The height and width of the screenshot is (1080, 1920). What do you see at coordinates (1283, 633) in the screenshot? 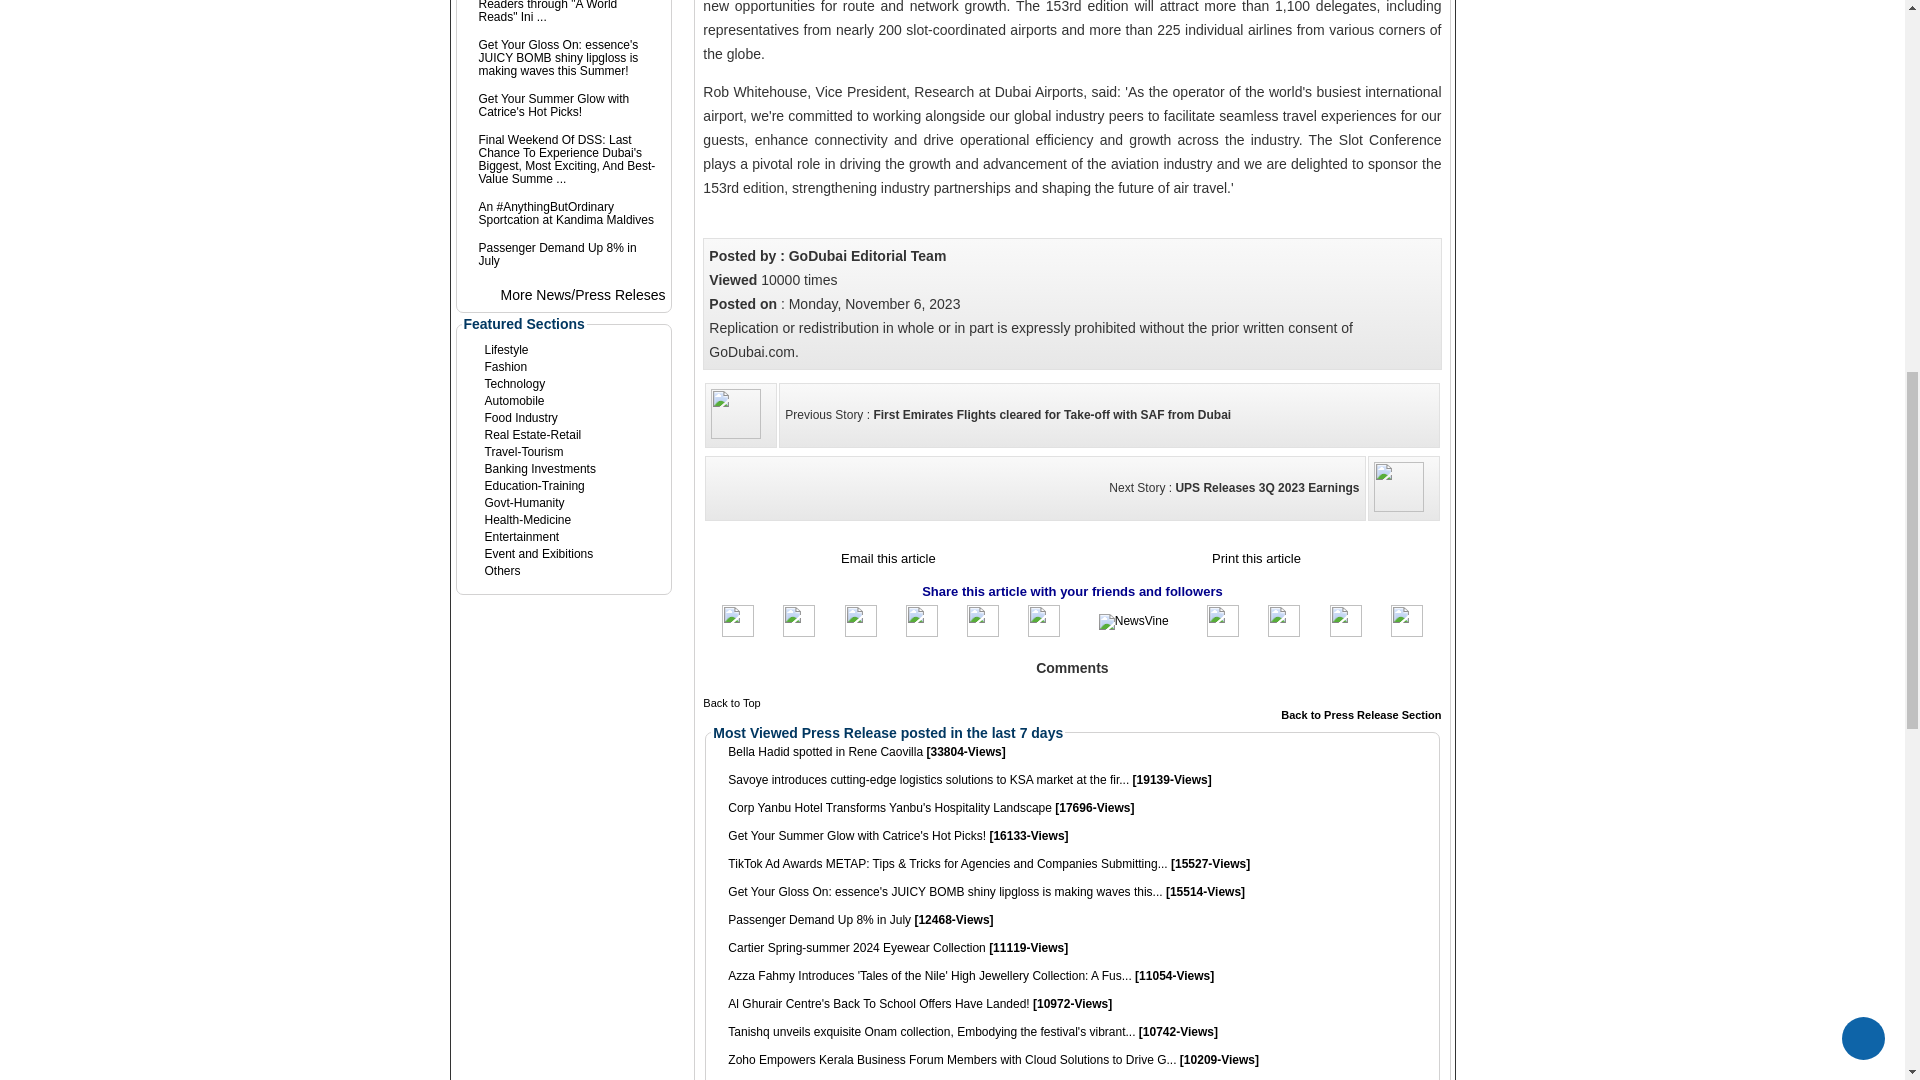
I see `Folkd` at bounding box center [1283, 633].